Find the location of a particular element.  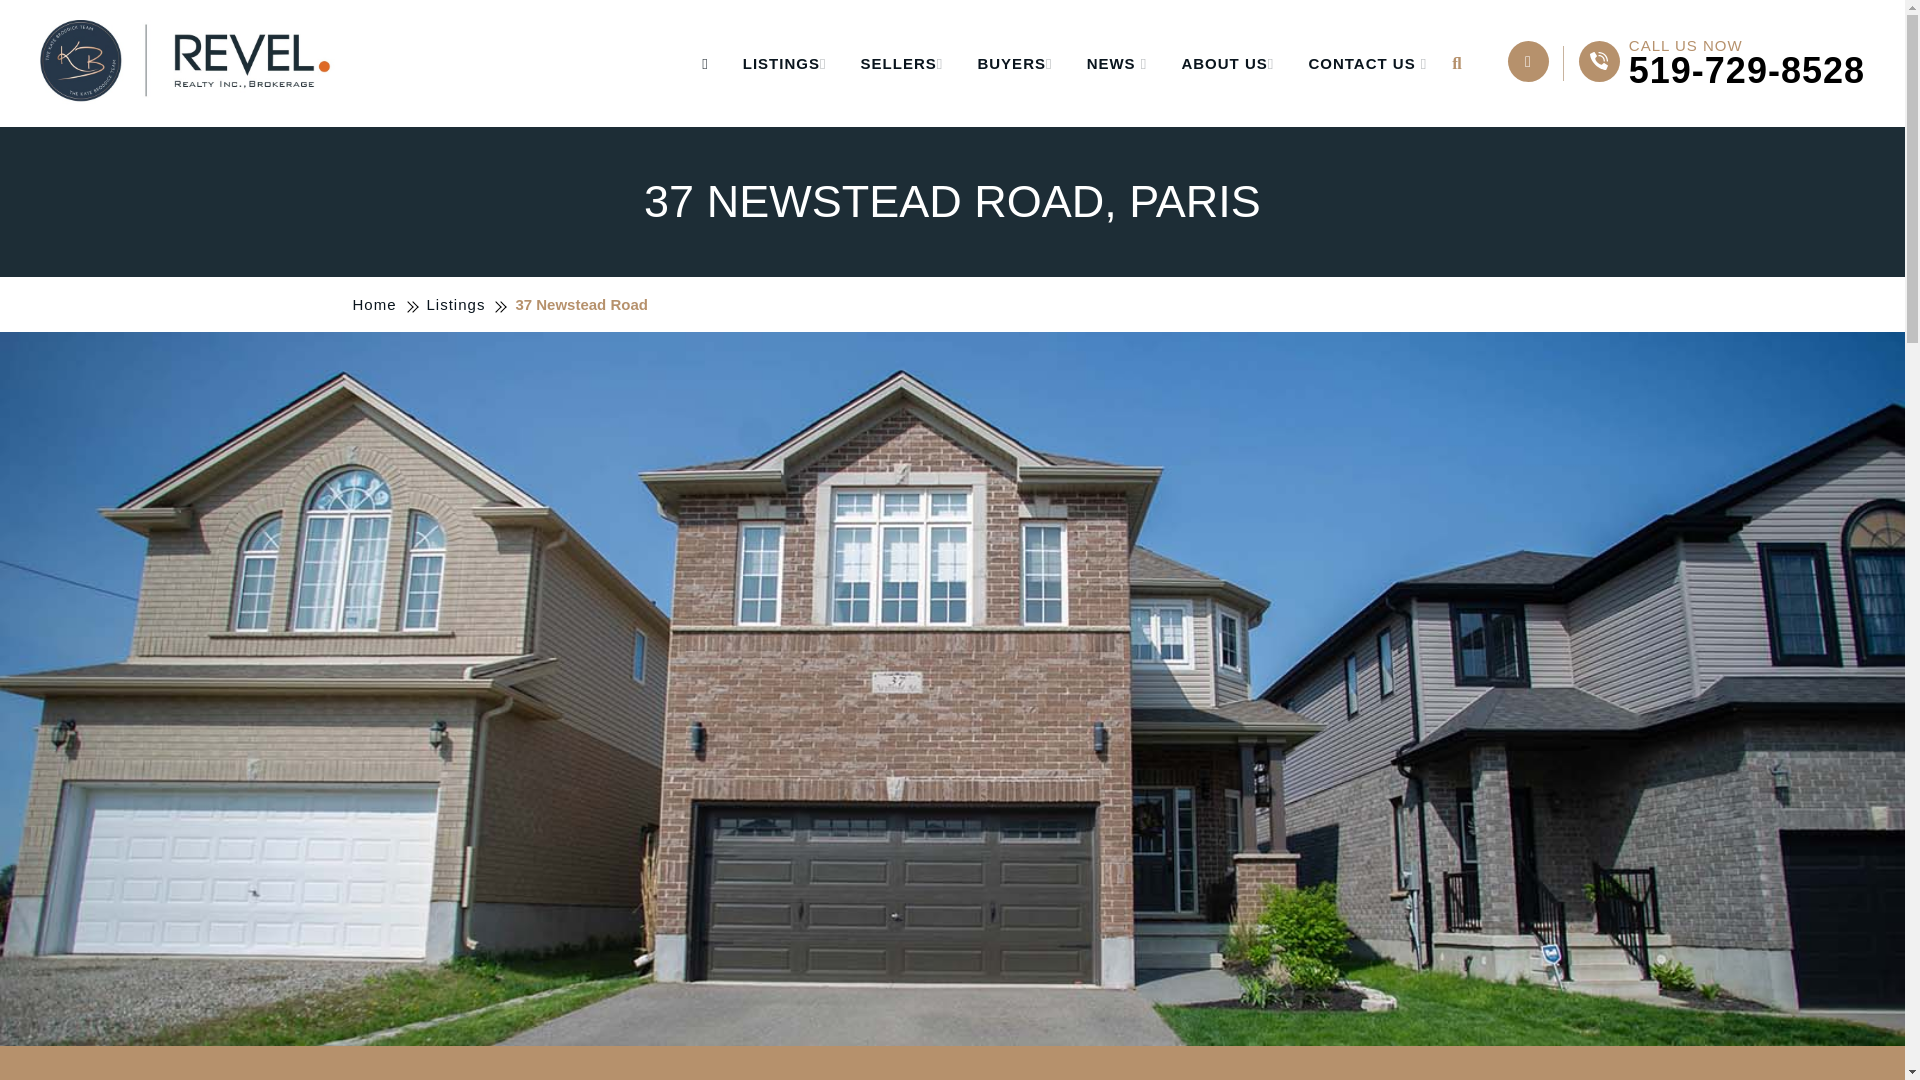

Brantford Realtors - Team Kate is located at coordinates (190, 63).